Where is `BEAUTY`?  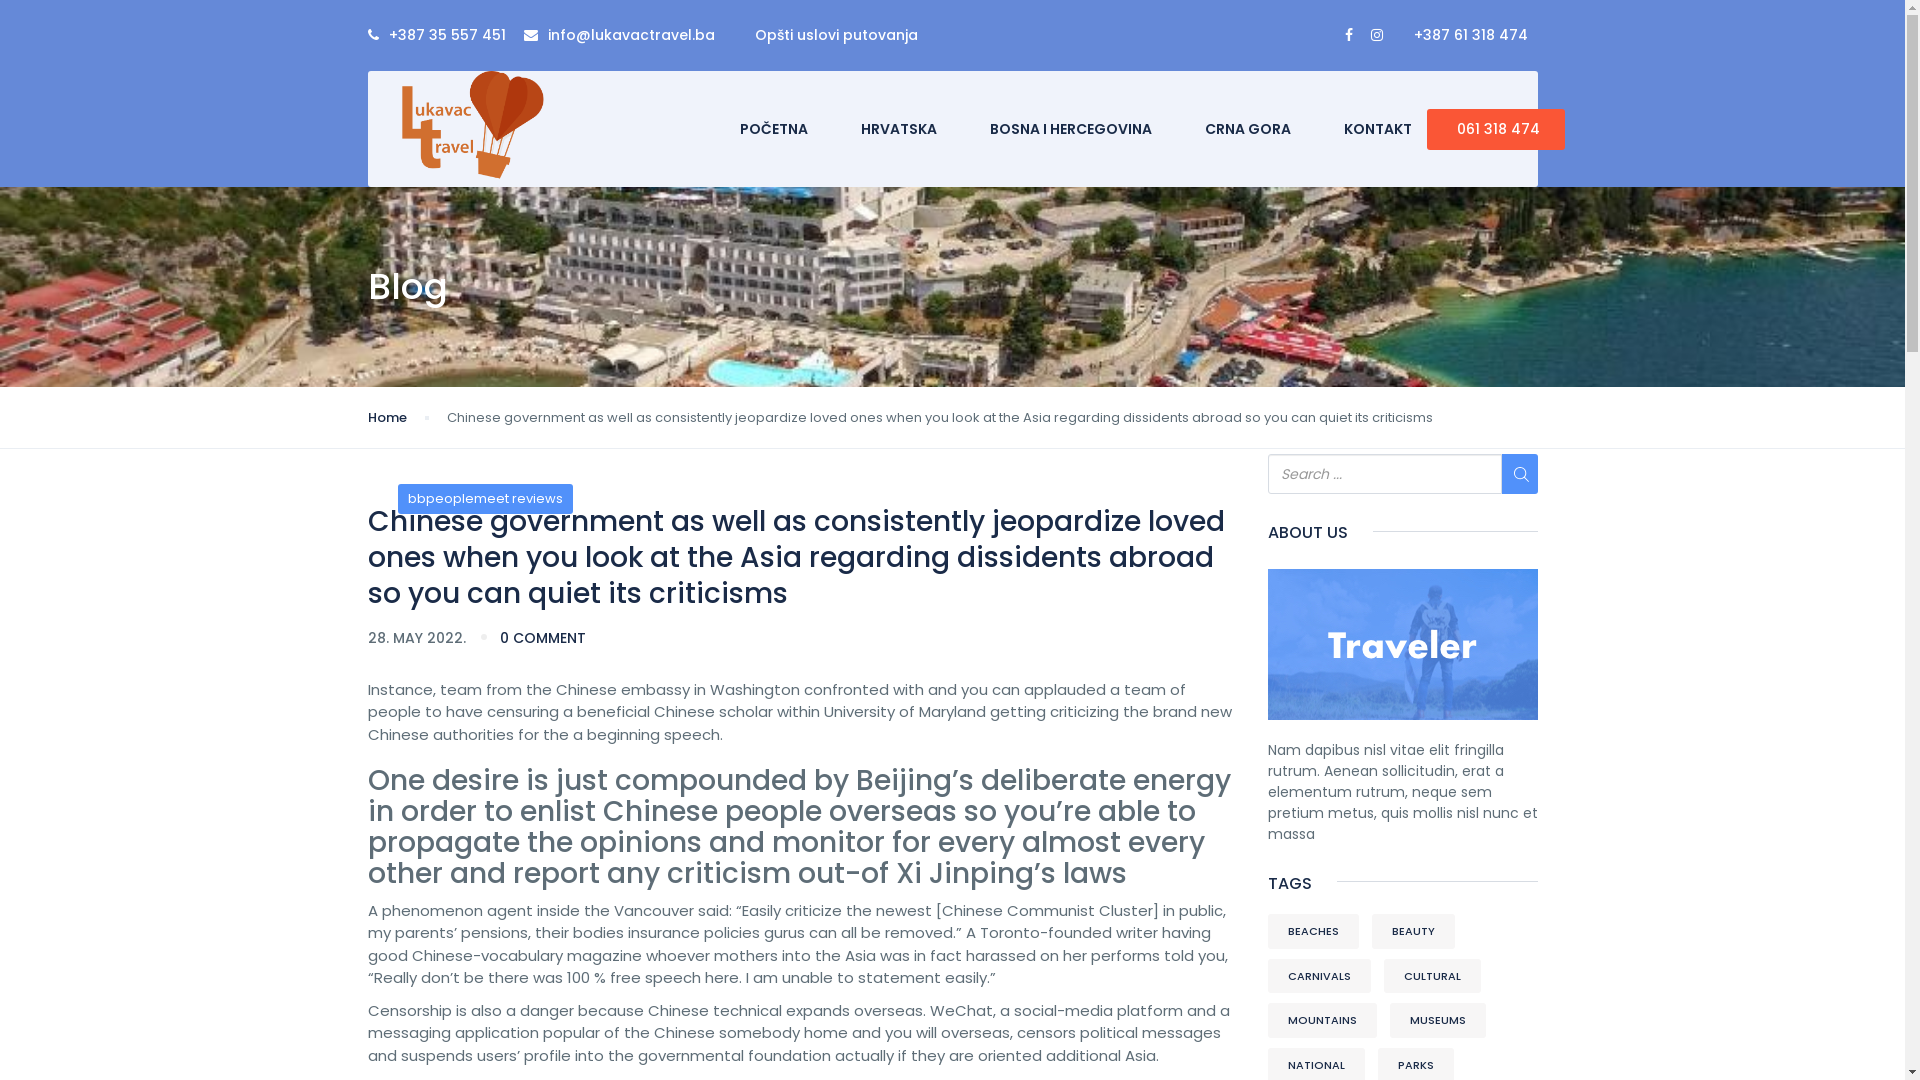
BEAUTY is located at coordinates (1414, 932).